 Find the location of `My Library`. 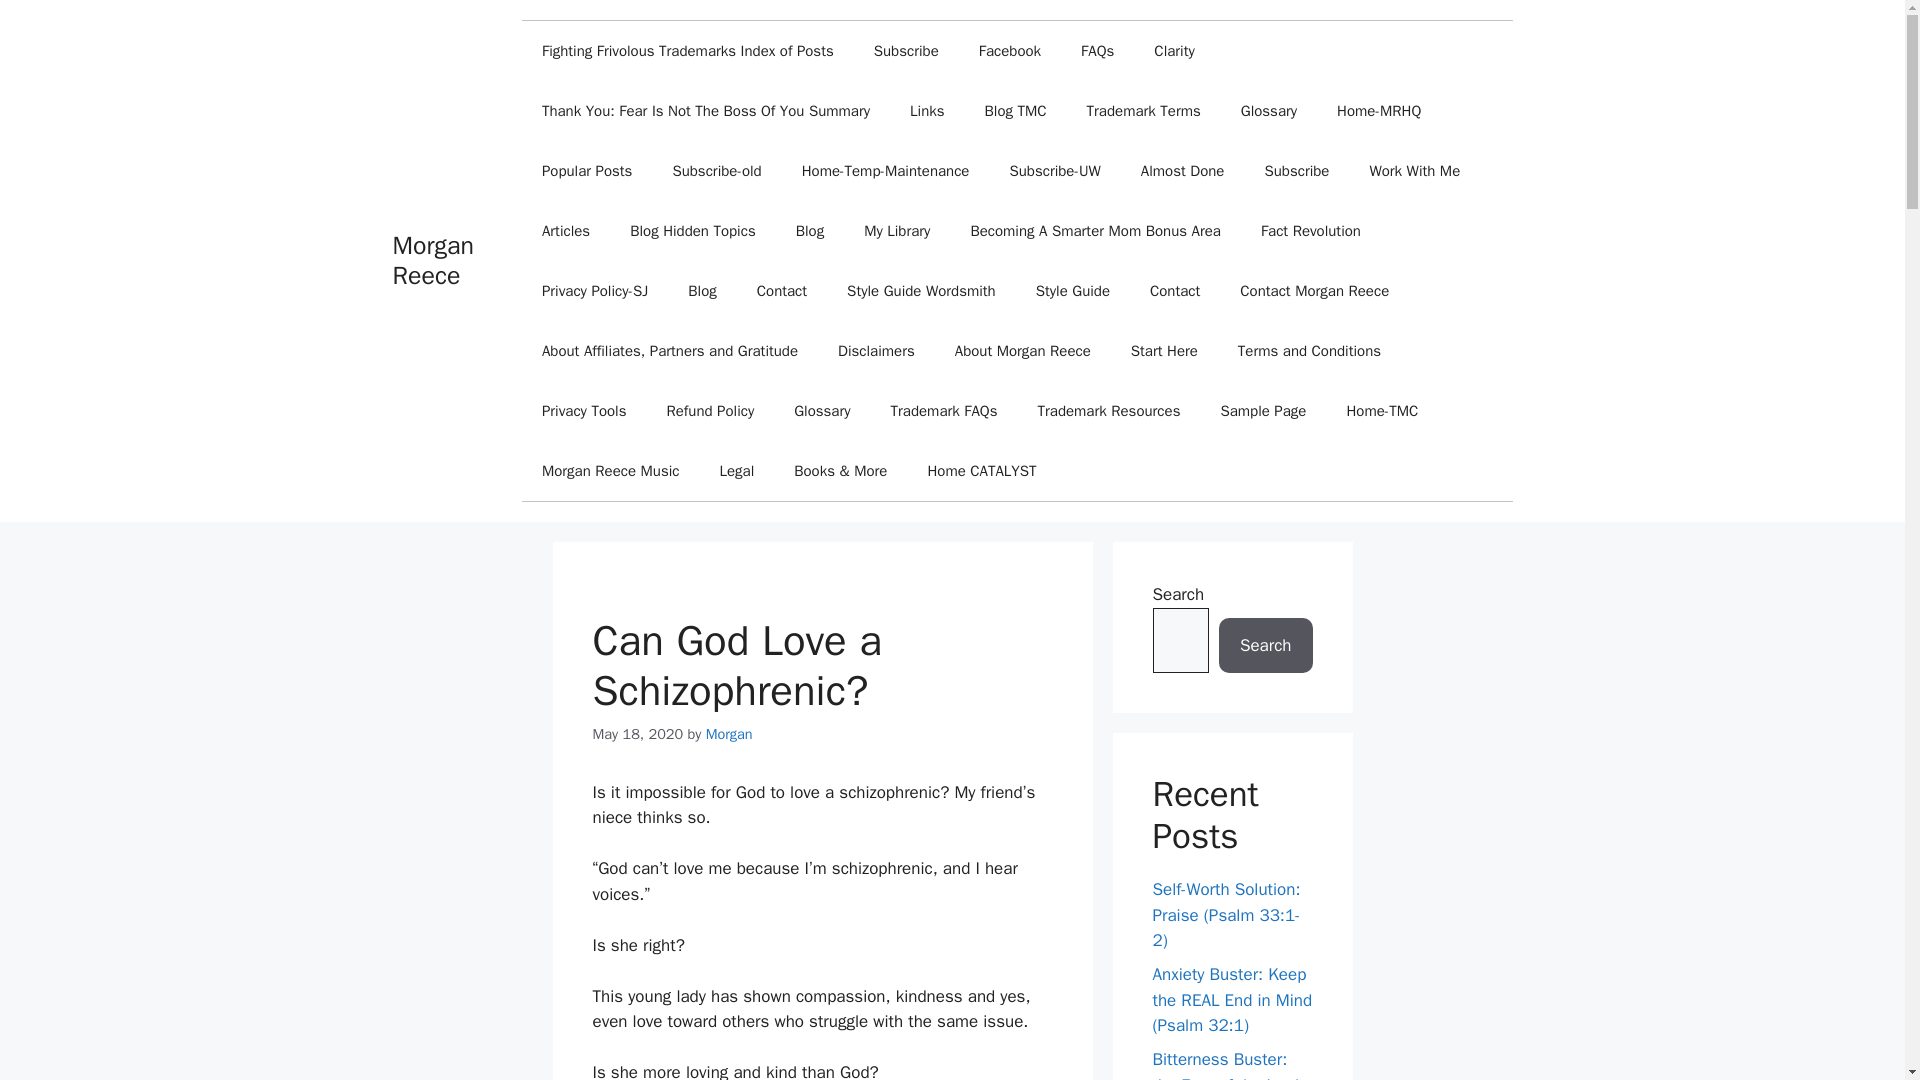

My Library is located at coordinates (897, 230).